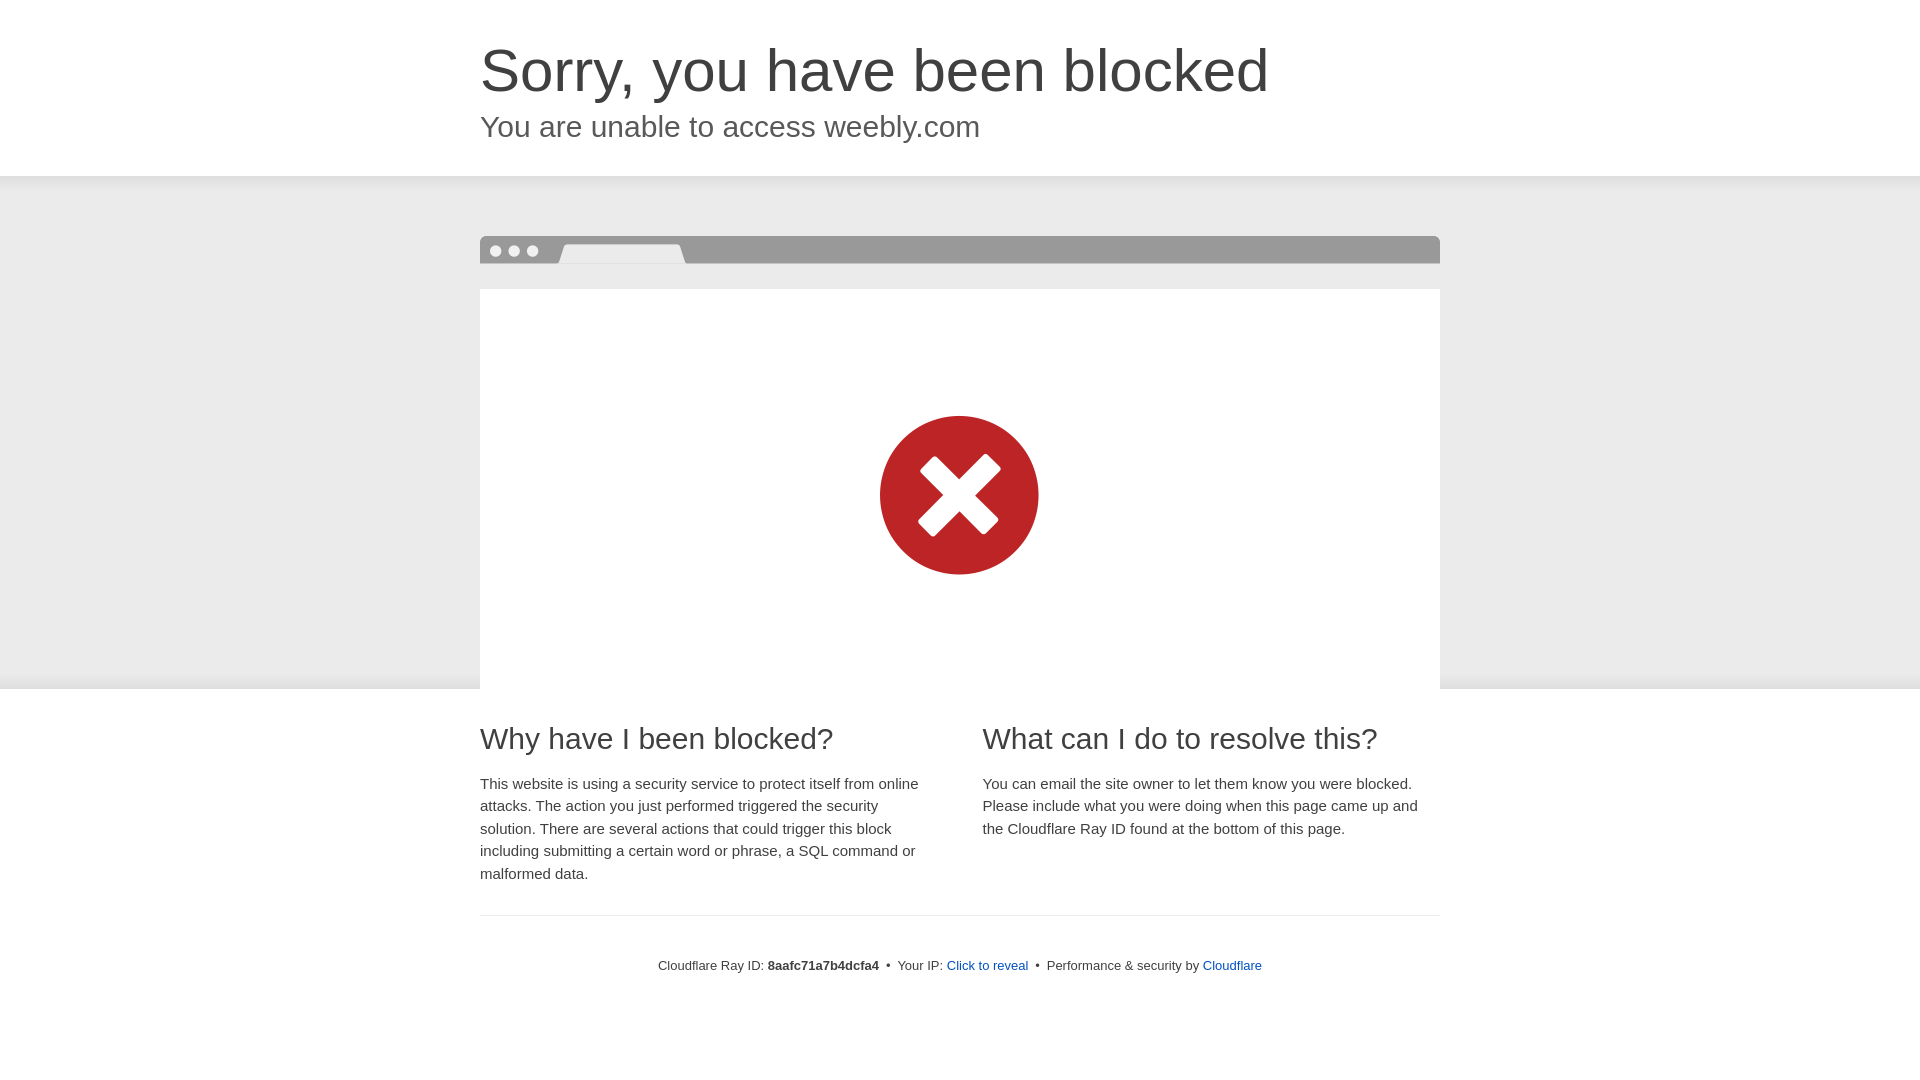 Image resolution: width=1920 pixels, height=1080 pixels. Describe the element at coordinates (988, 966) in the screenshot. I see `Click to reveal` at that location.